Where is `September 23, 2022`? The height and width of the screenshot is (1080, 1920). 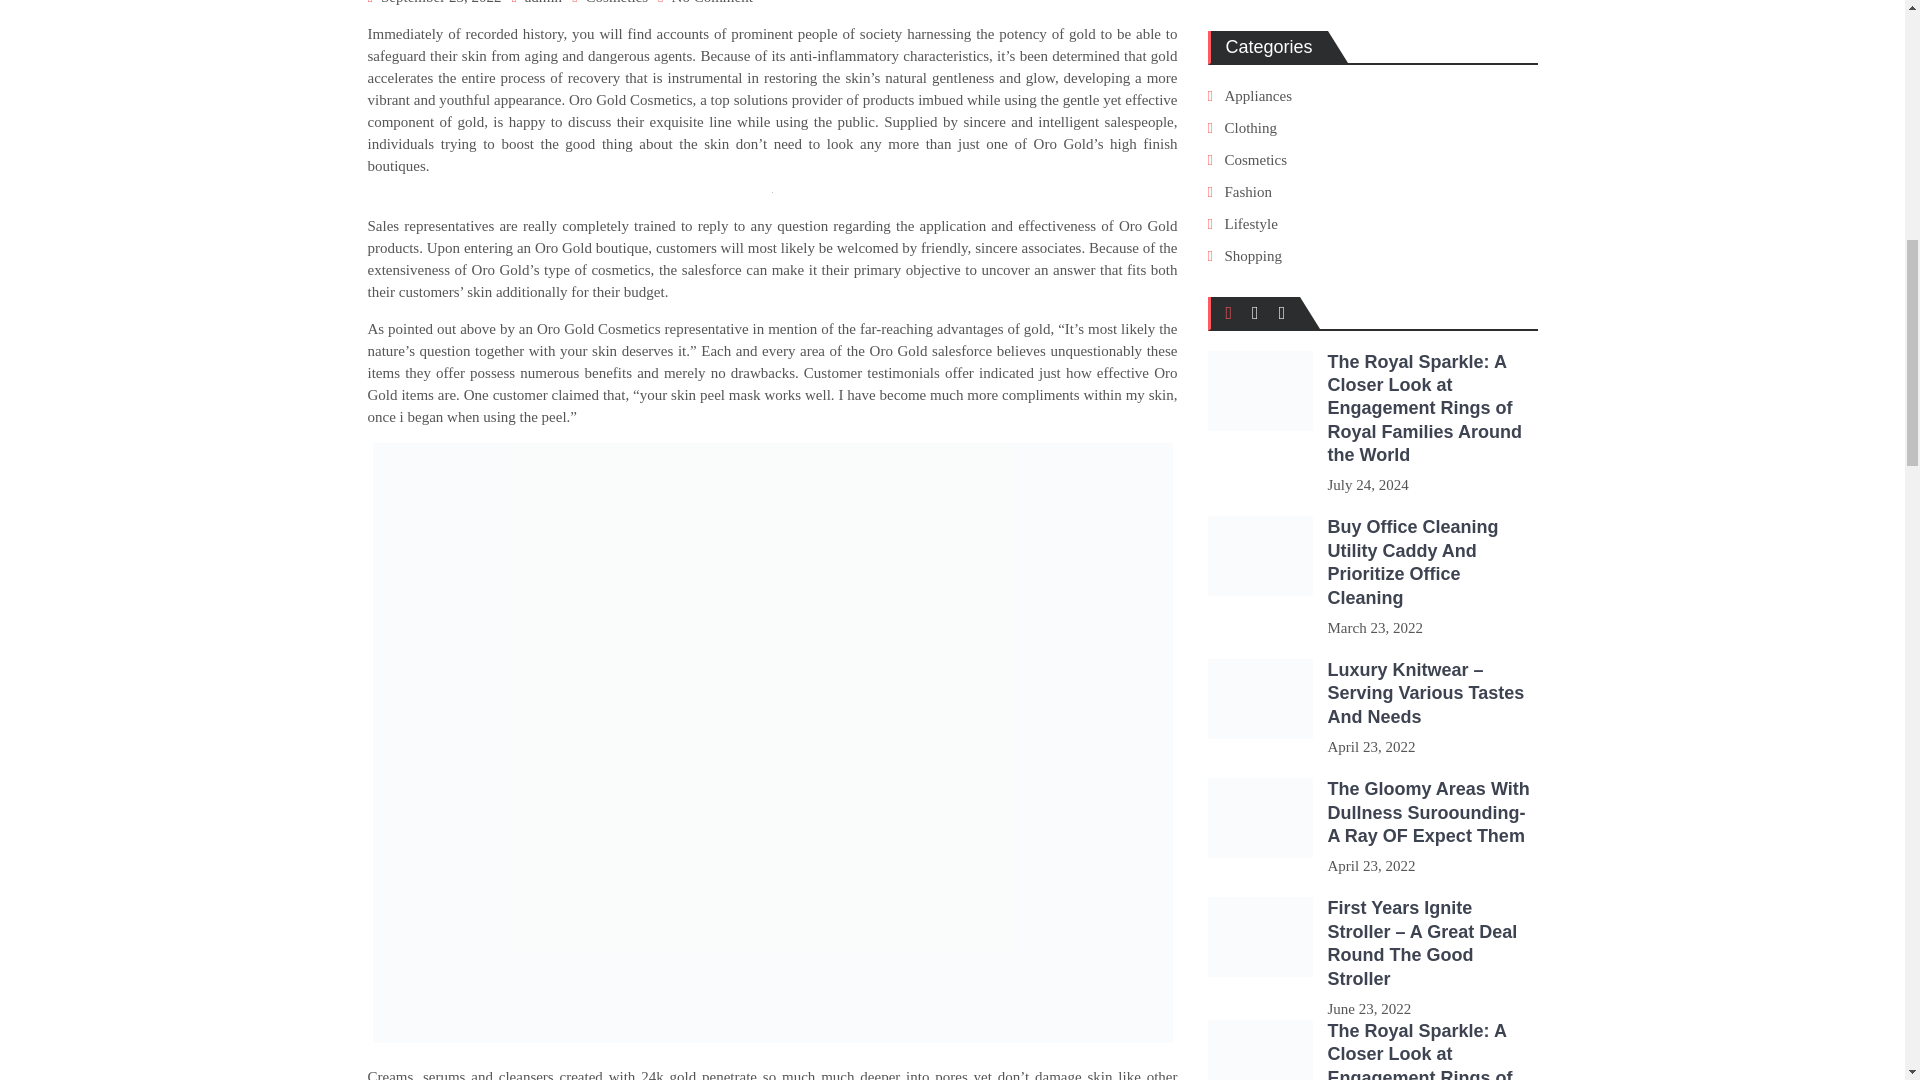
September 23, 2022 is located at coordinates (440, 2).